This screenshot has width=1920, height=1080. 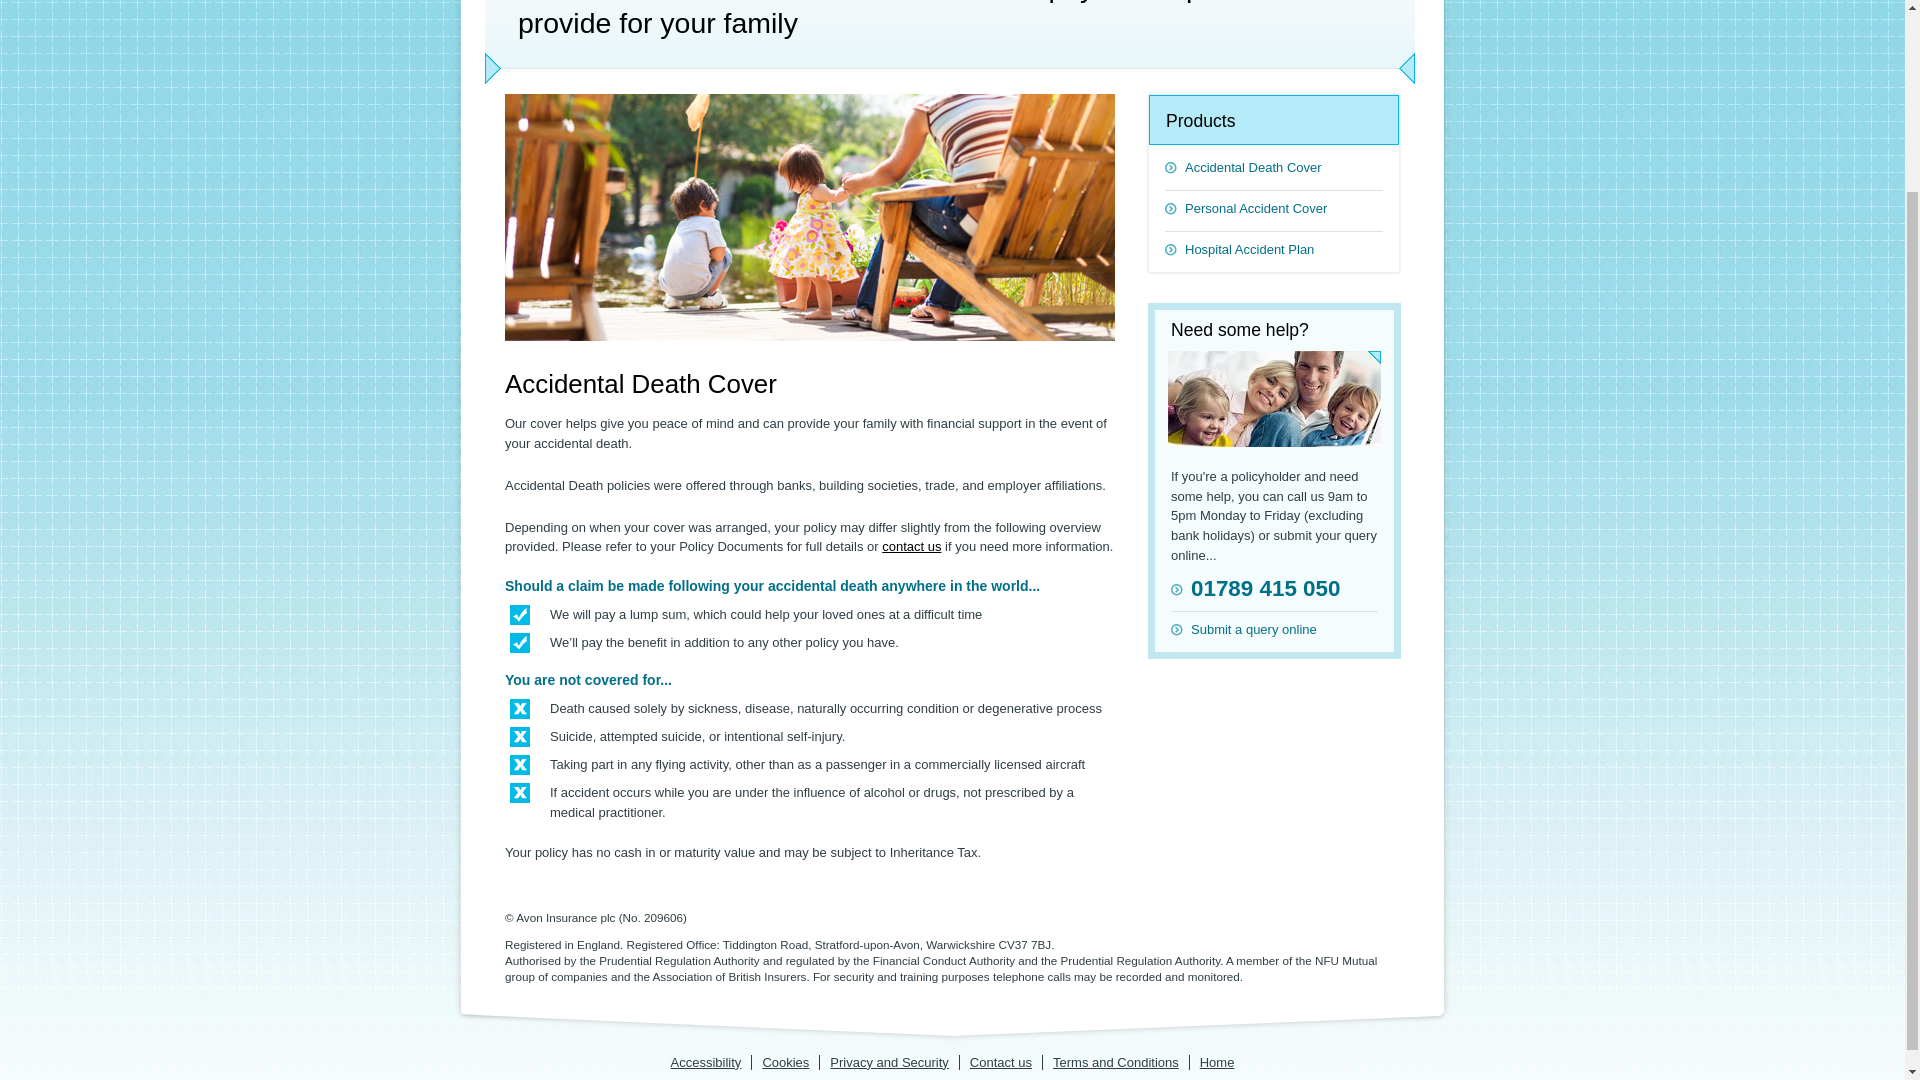 I want to click on Accessibility, so click(x=706, y=1062).